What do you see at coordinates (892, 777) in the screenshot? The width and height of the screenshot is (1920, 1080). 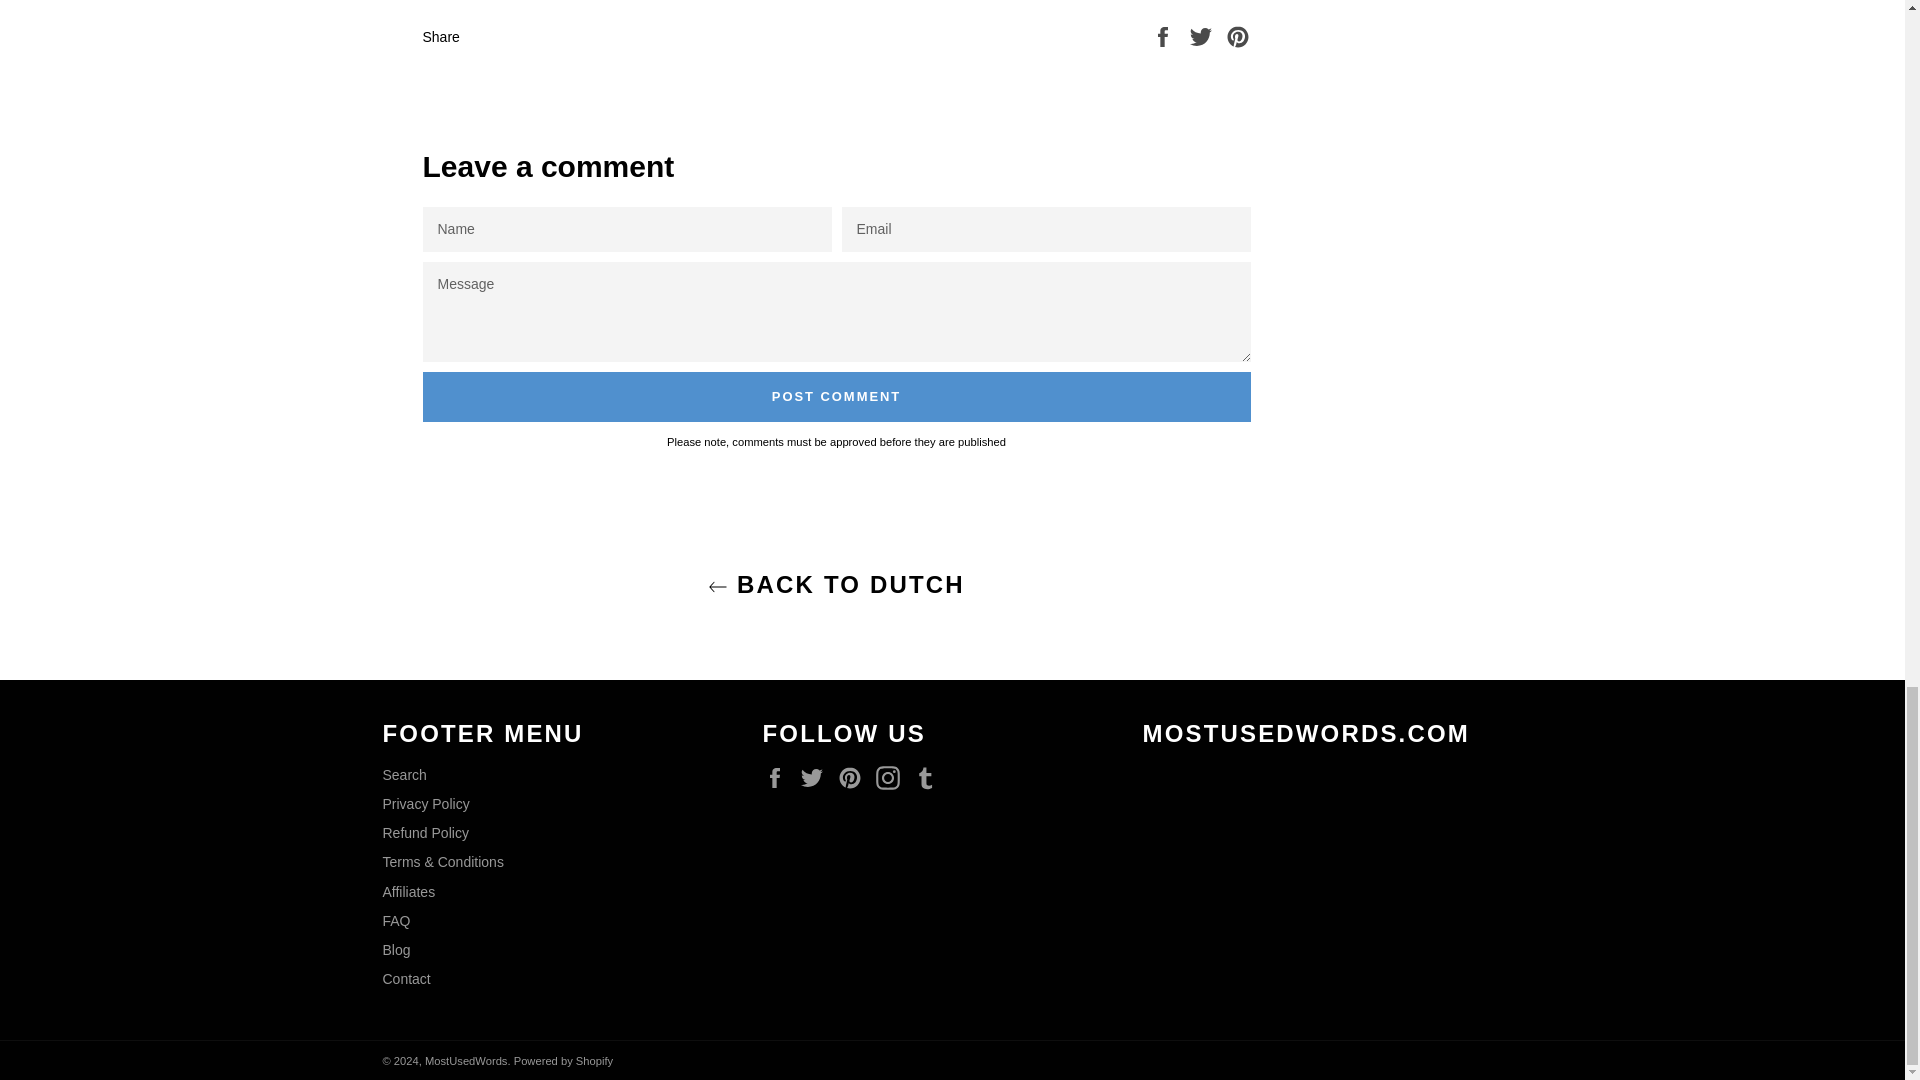 I see `MostUsedWords on Instagram` at bounding box center [892, 777].